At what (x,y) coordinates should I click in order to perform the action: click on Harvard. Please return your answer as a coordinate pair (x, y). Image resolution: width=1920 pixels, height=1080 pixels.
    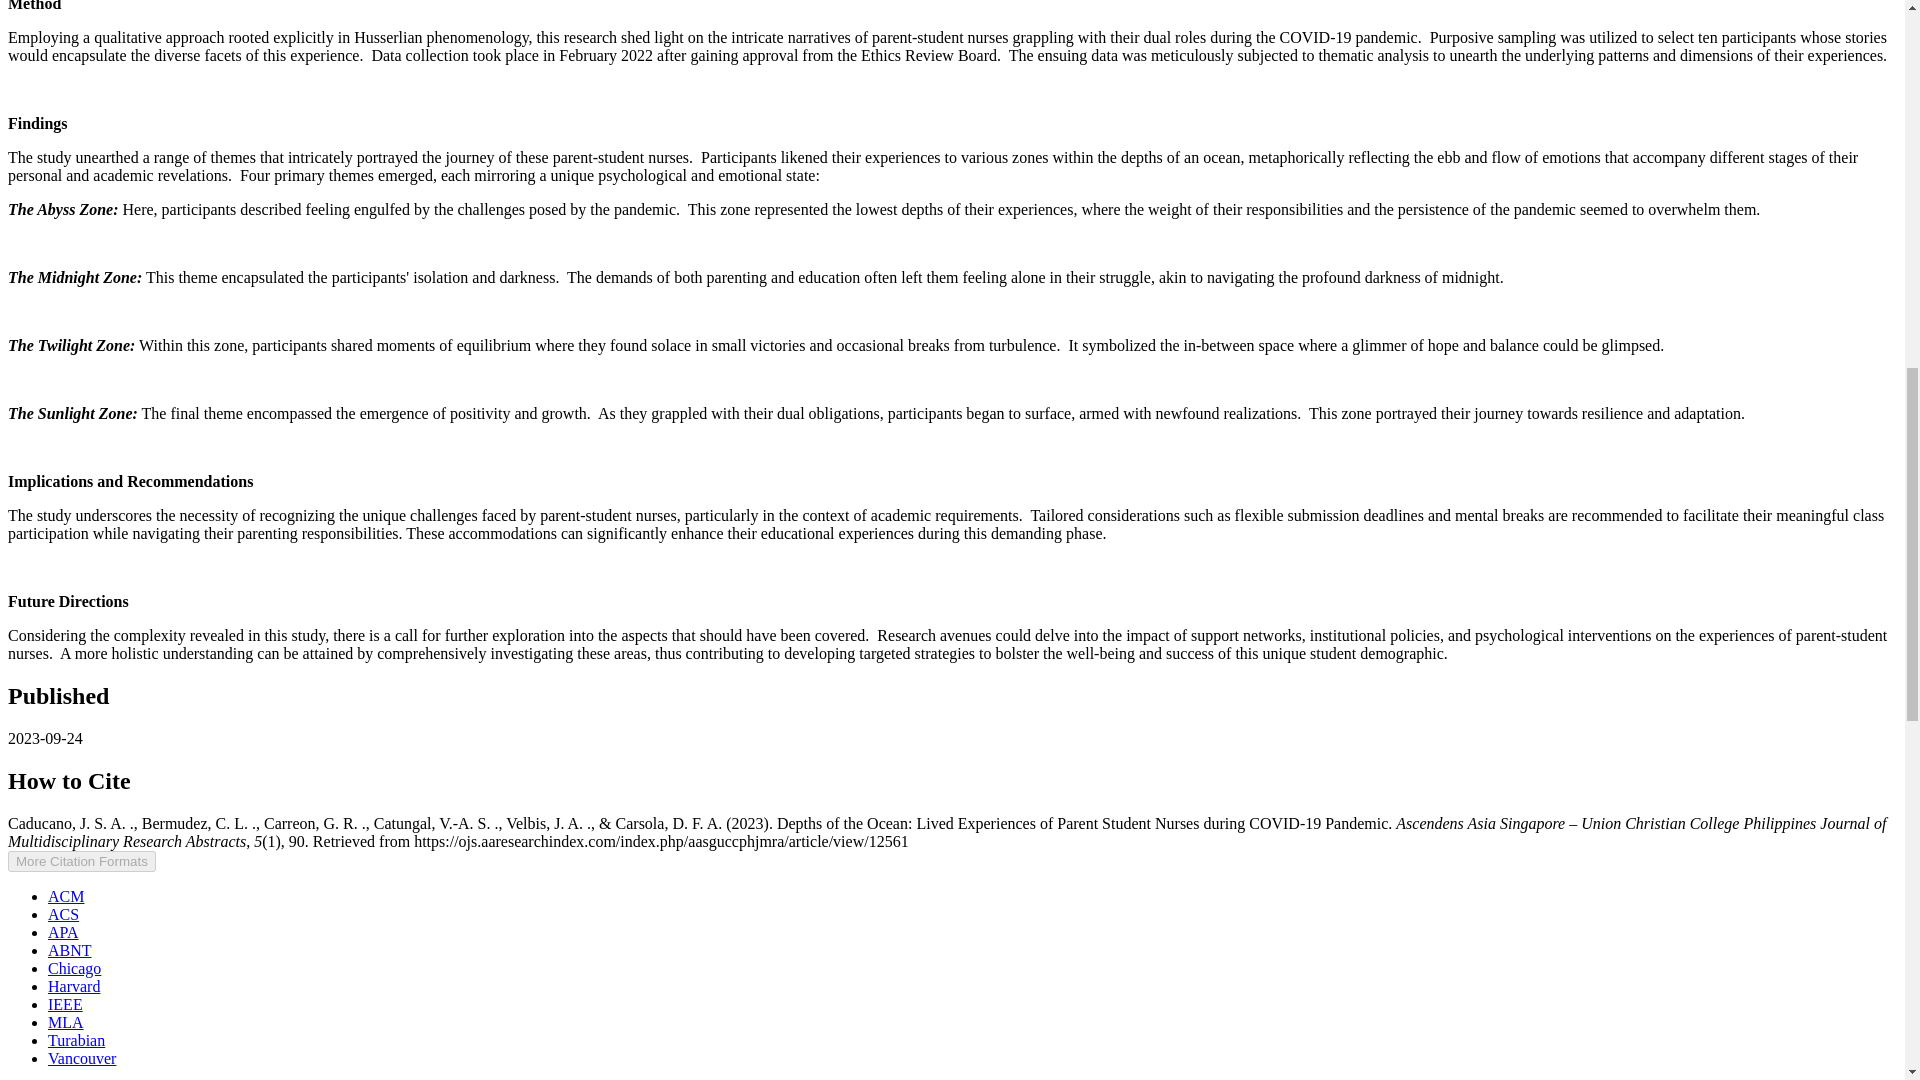
    Looking at the image, I should click on (74, 986).